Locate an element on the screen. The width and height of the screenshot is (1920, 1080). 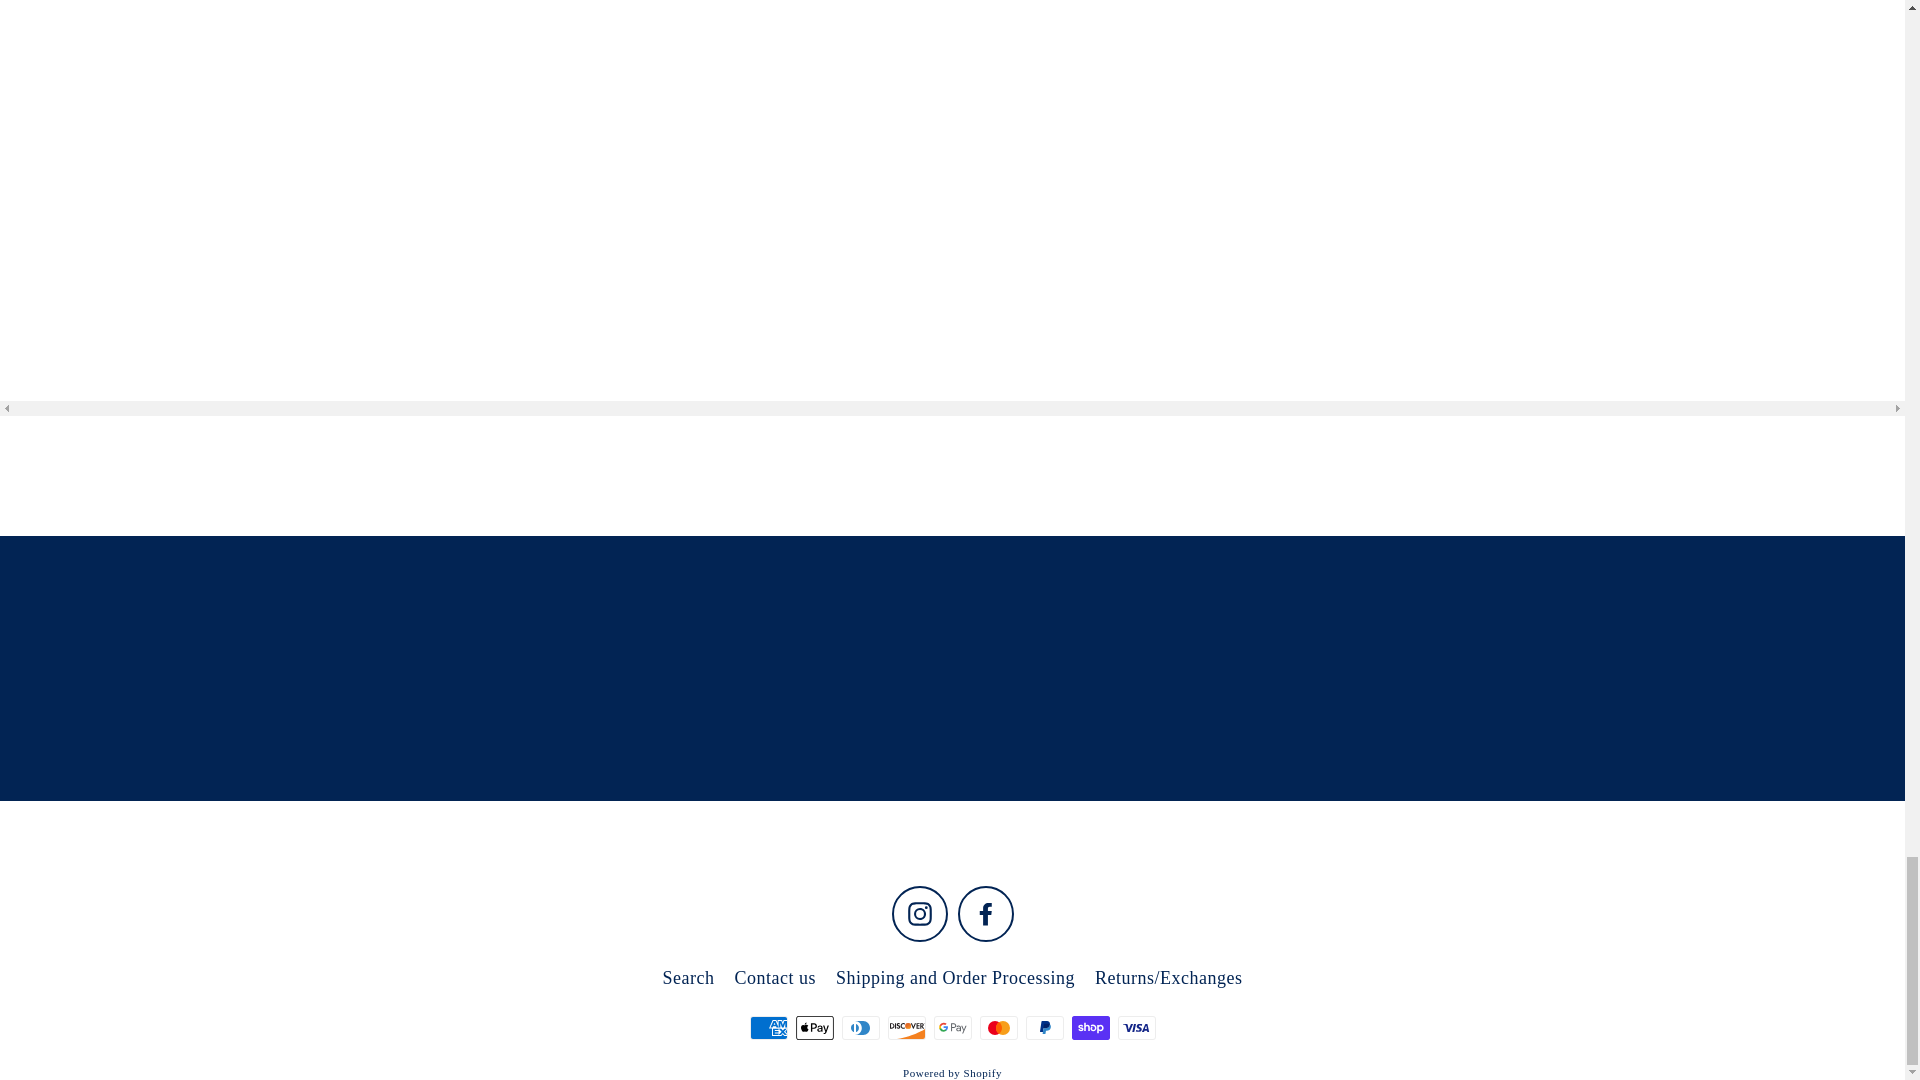
Apple Pay is located at coordinates (814, 1028).